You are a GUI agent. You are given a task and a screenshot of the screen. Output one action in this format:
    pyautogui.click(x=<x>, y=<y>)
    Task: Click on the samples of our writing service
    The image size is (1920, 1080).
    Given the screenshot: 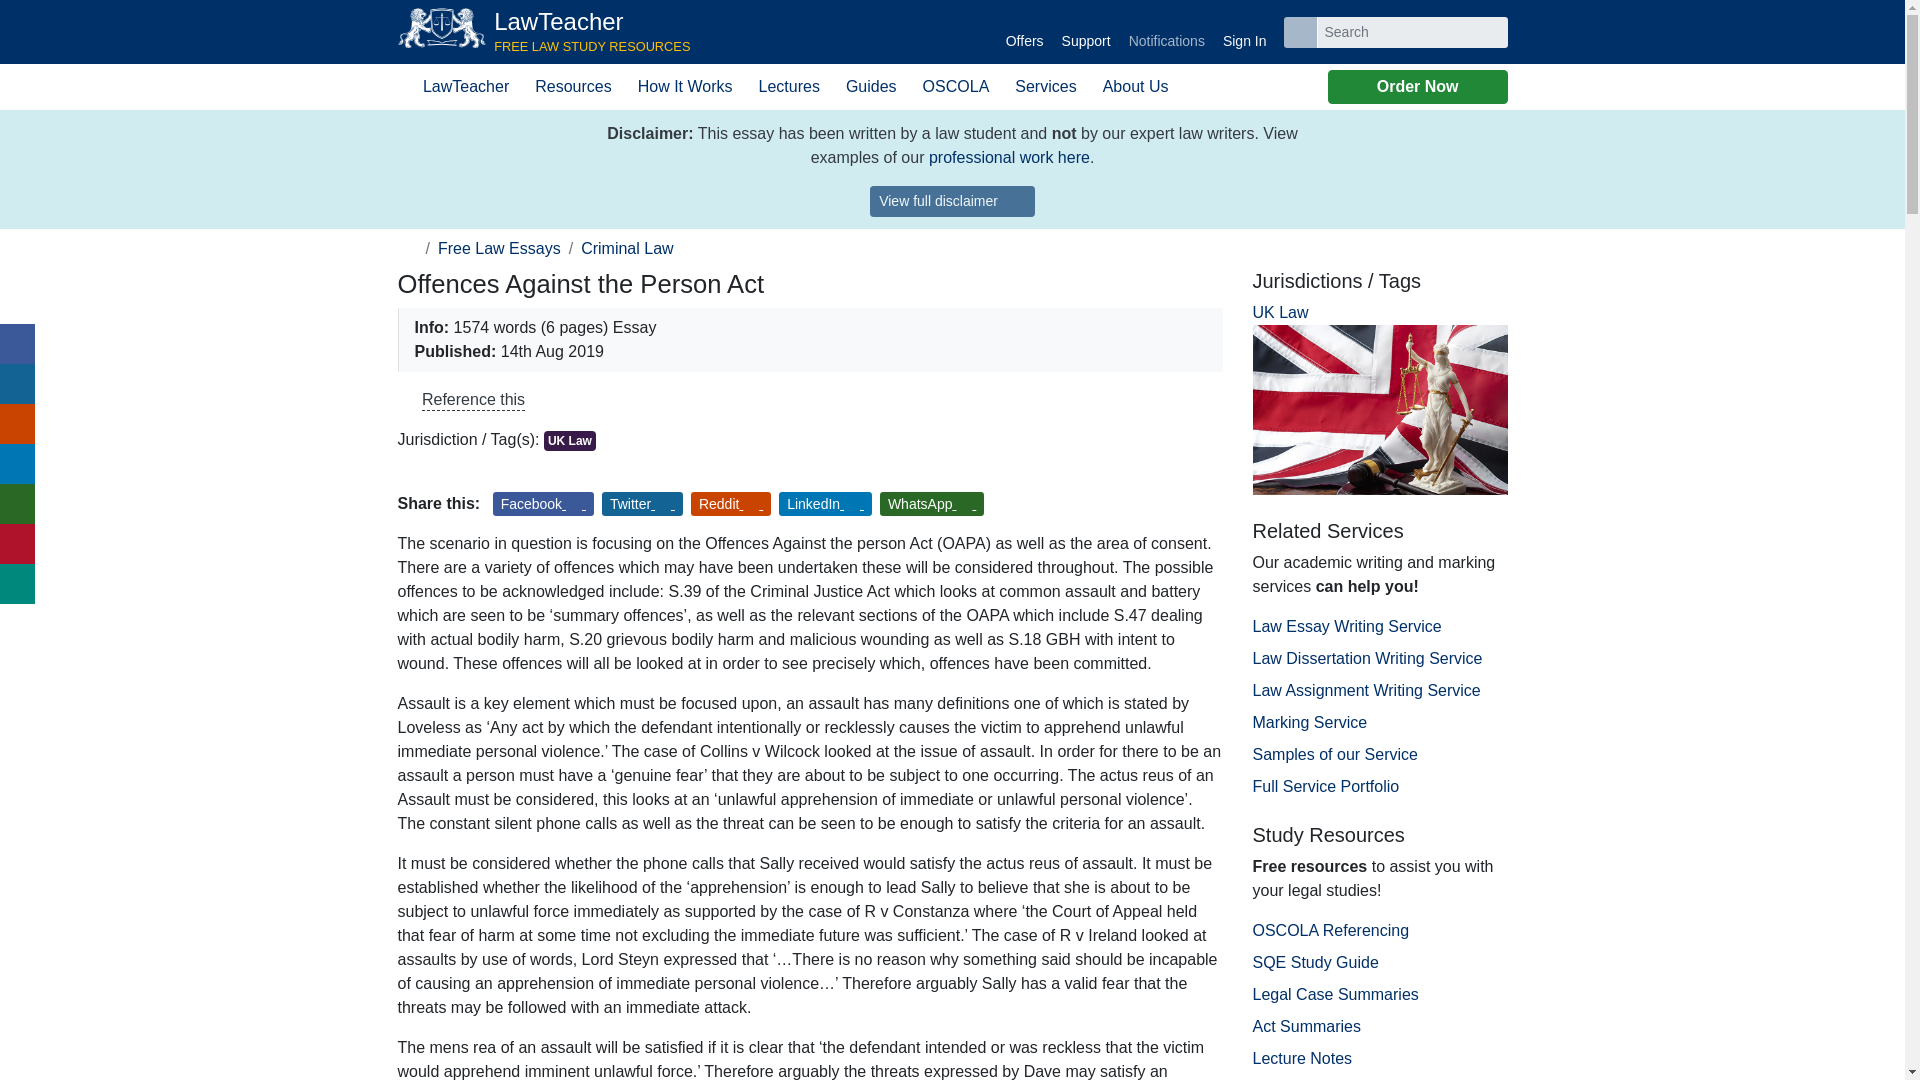 What is the action you would take?
    pyautogui.click(x=1010, y=158)
    